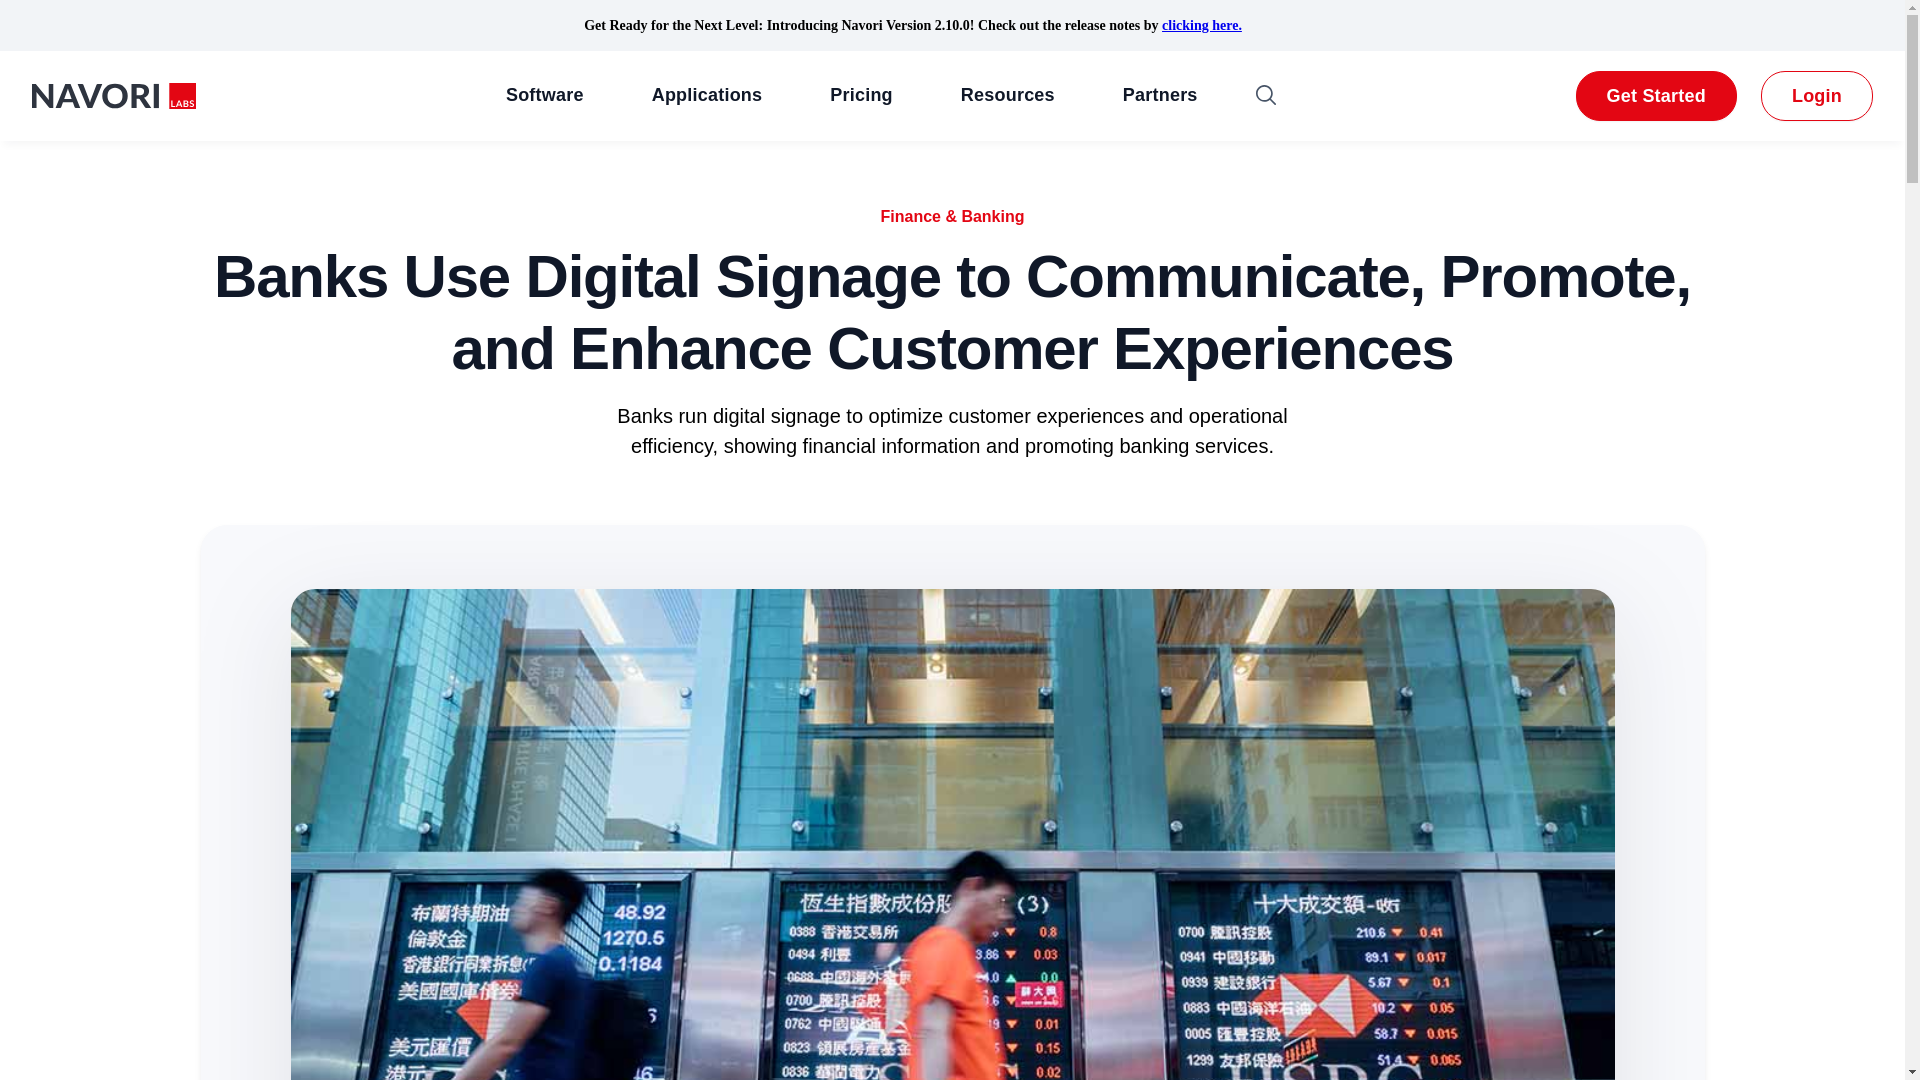  Describe the element at coordinates (860, 96) in the screenshot. I see `Pricing` at that location.